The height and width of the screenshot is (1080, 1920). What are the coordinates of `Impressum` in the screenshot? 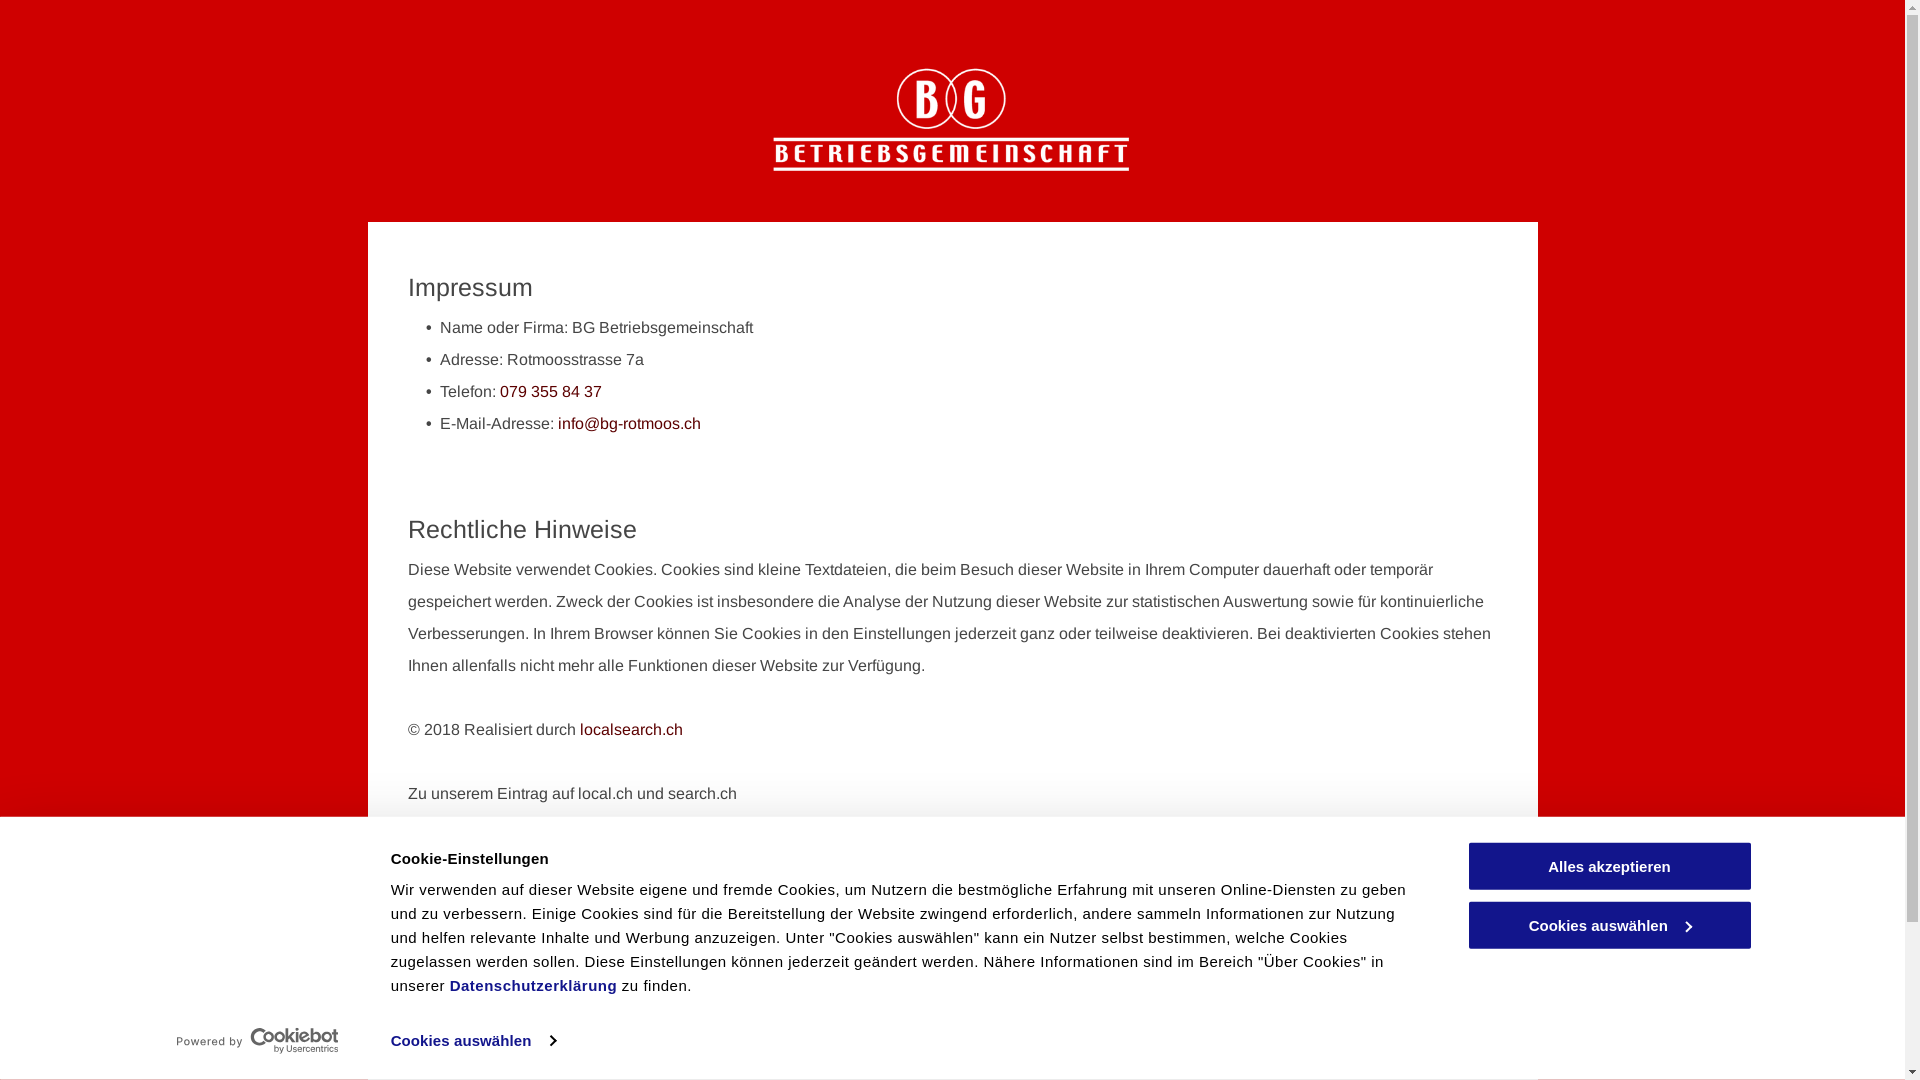 It's located at (990, 976).